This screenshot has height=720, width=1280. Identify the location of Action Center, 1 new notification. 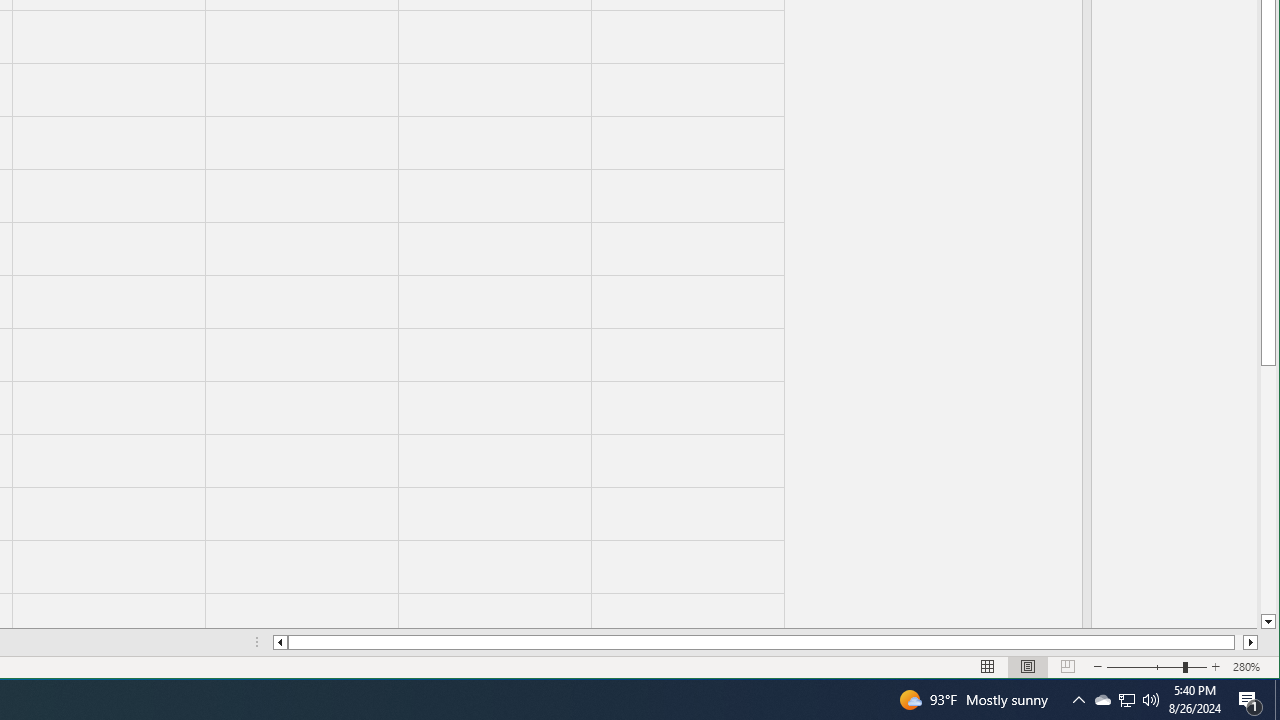
(1126, 700).